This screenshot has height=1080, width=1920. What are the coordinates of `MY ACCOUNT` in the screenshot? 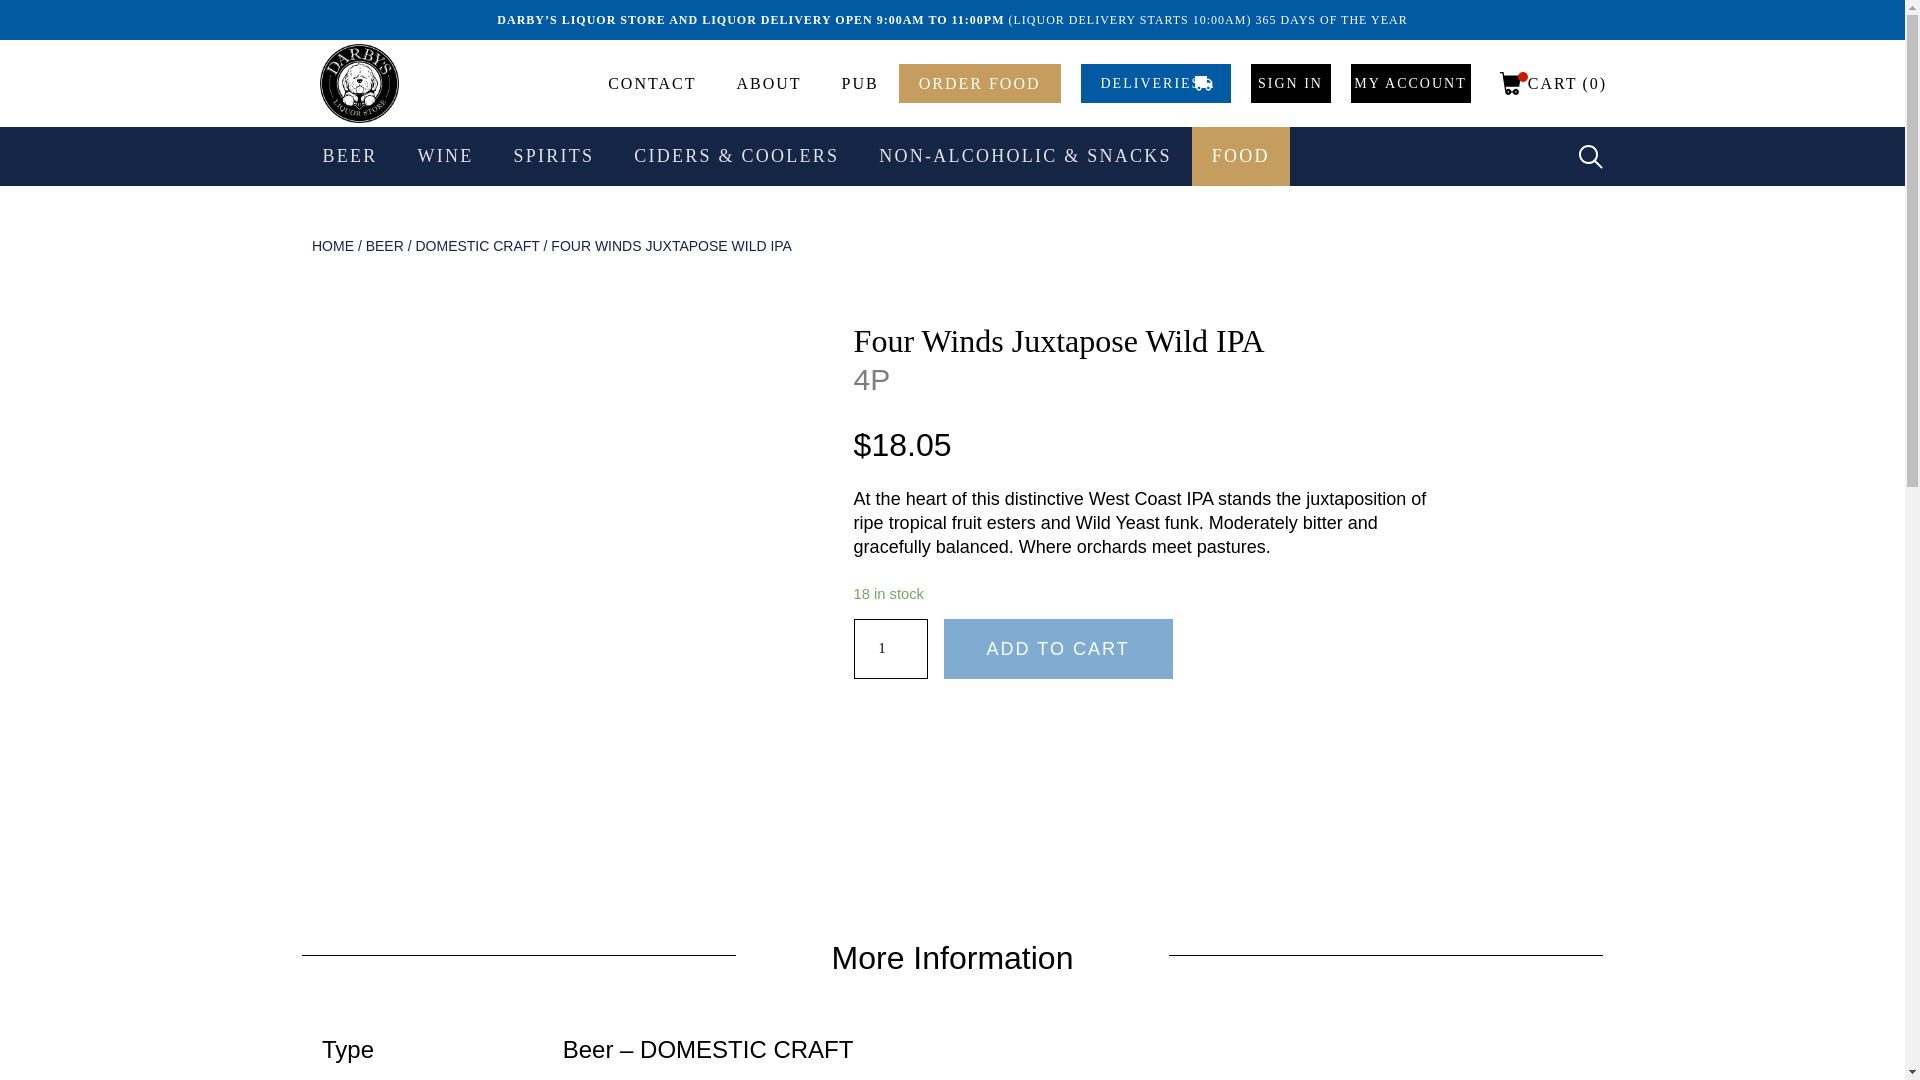 It's located at (1410, 82).